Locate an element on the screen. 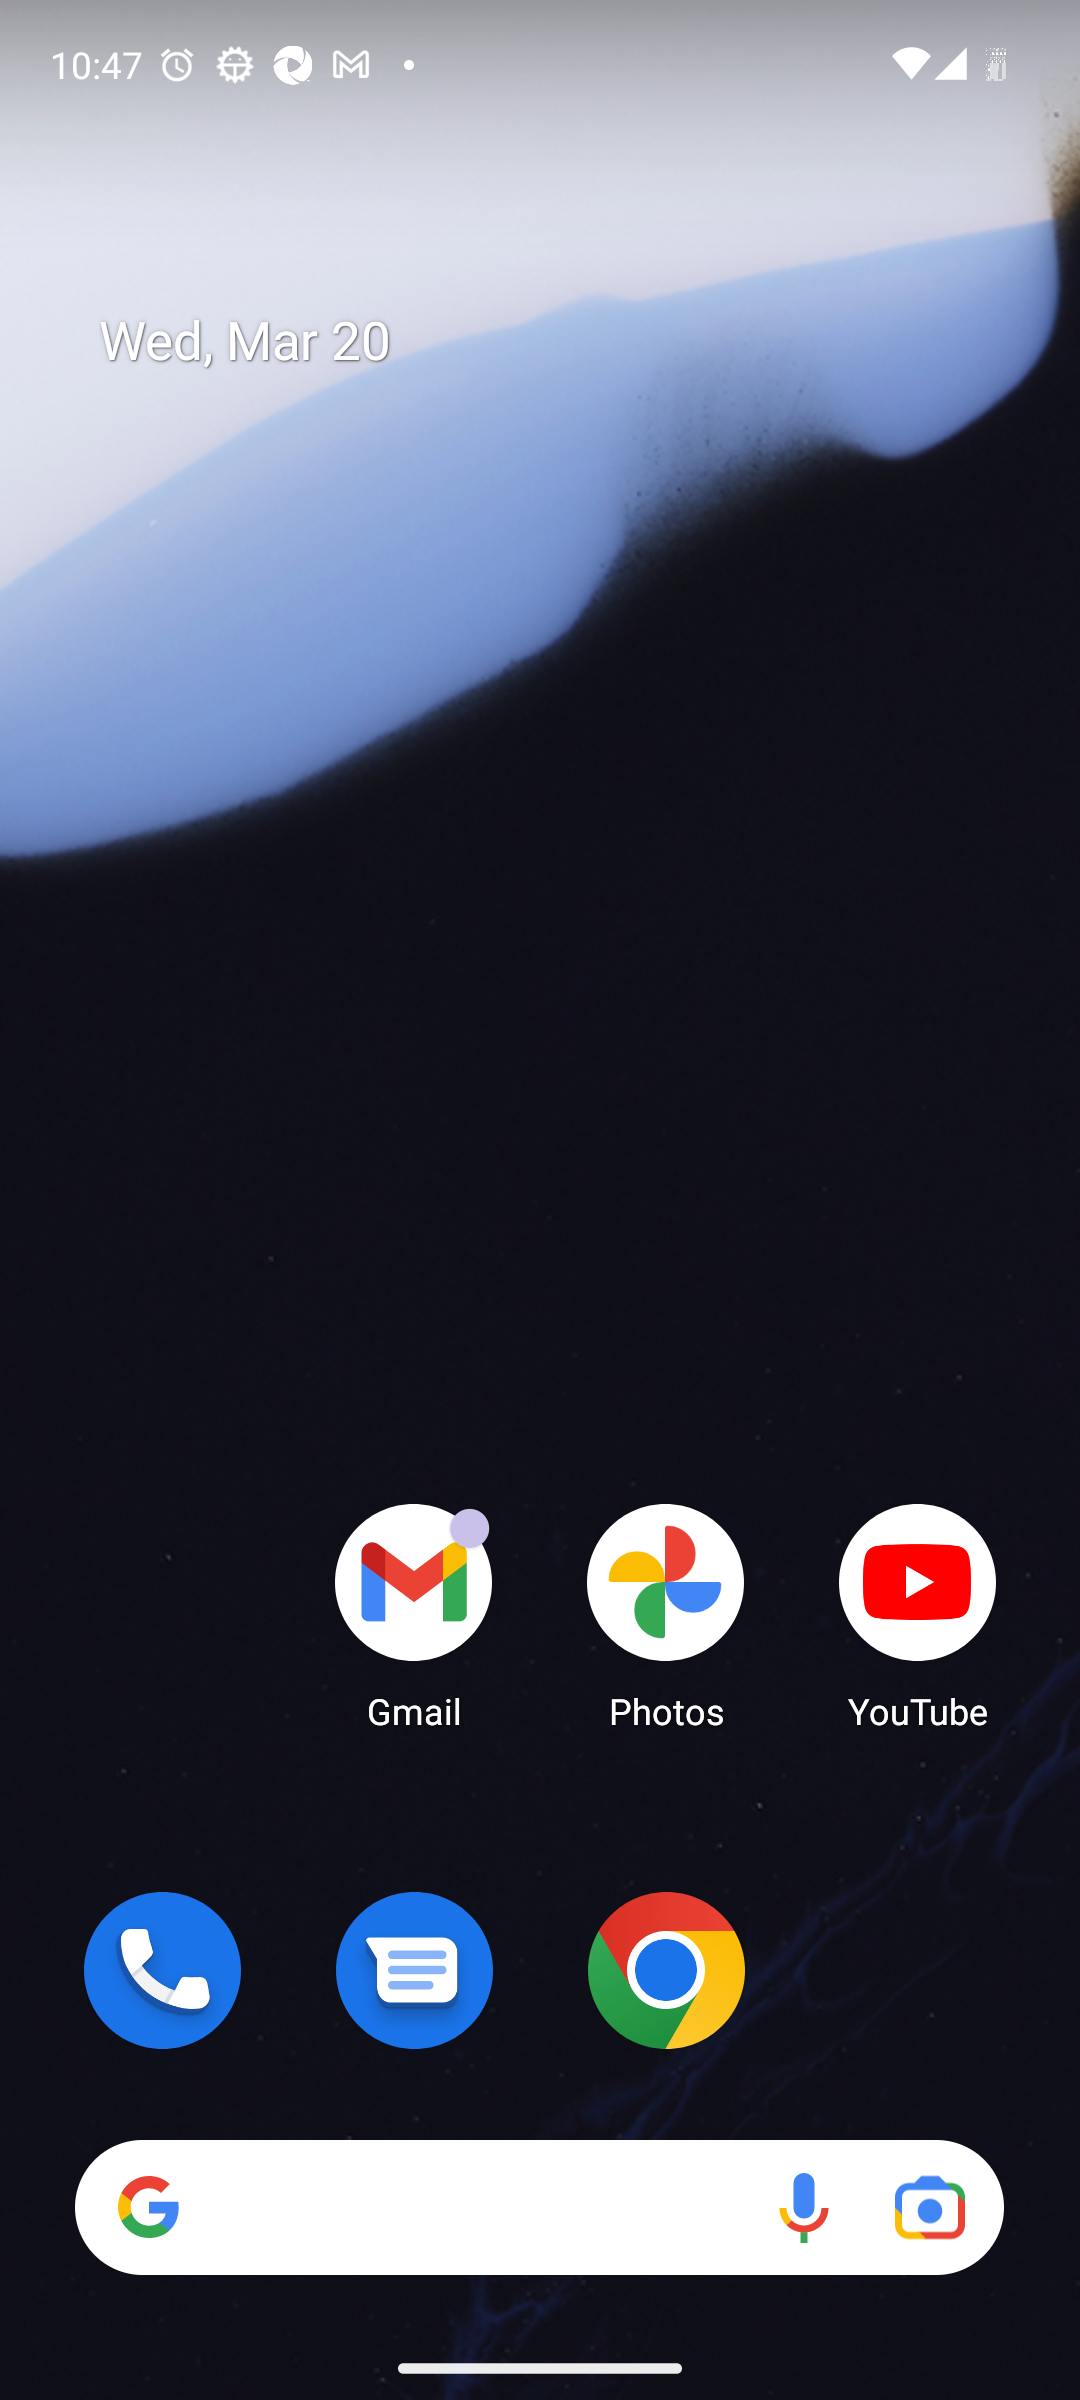 The image size is (1080, 2400). YouTube is located at coordinates (918, 1615).